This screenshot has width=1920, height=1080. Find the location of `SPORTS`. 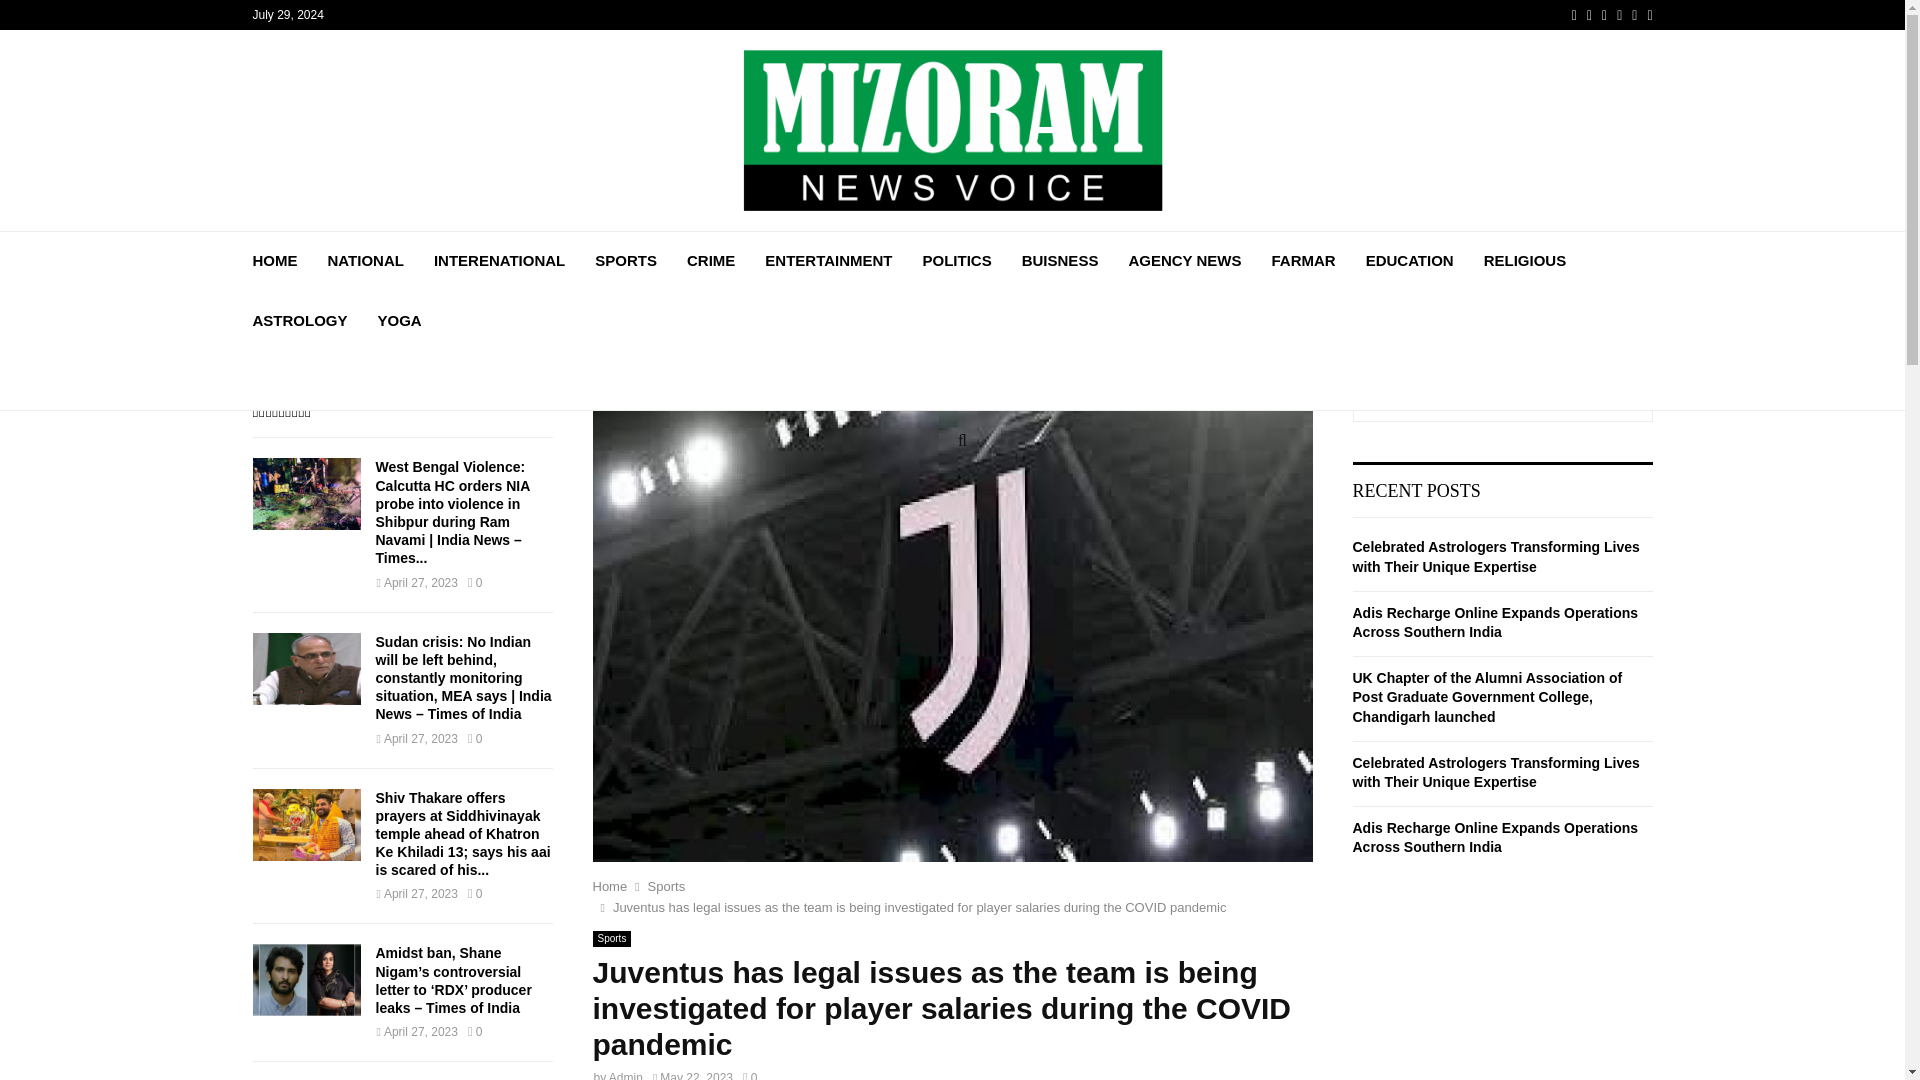

SPORTS is located at coordinates (626, 260).